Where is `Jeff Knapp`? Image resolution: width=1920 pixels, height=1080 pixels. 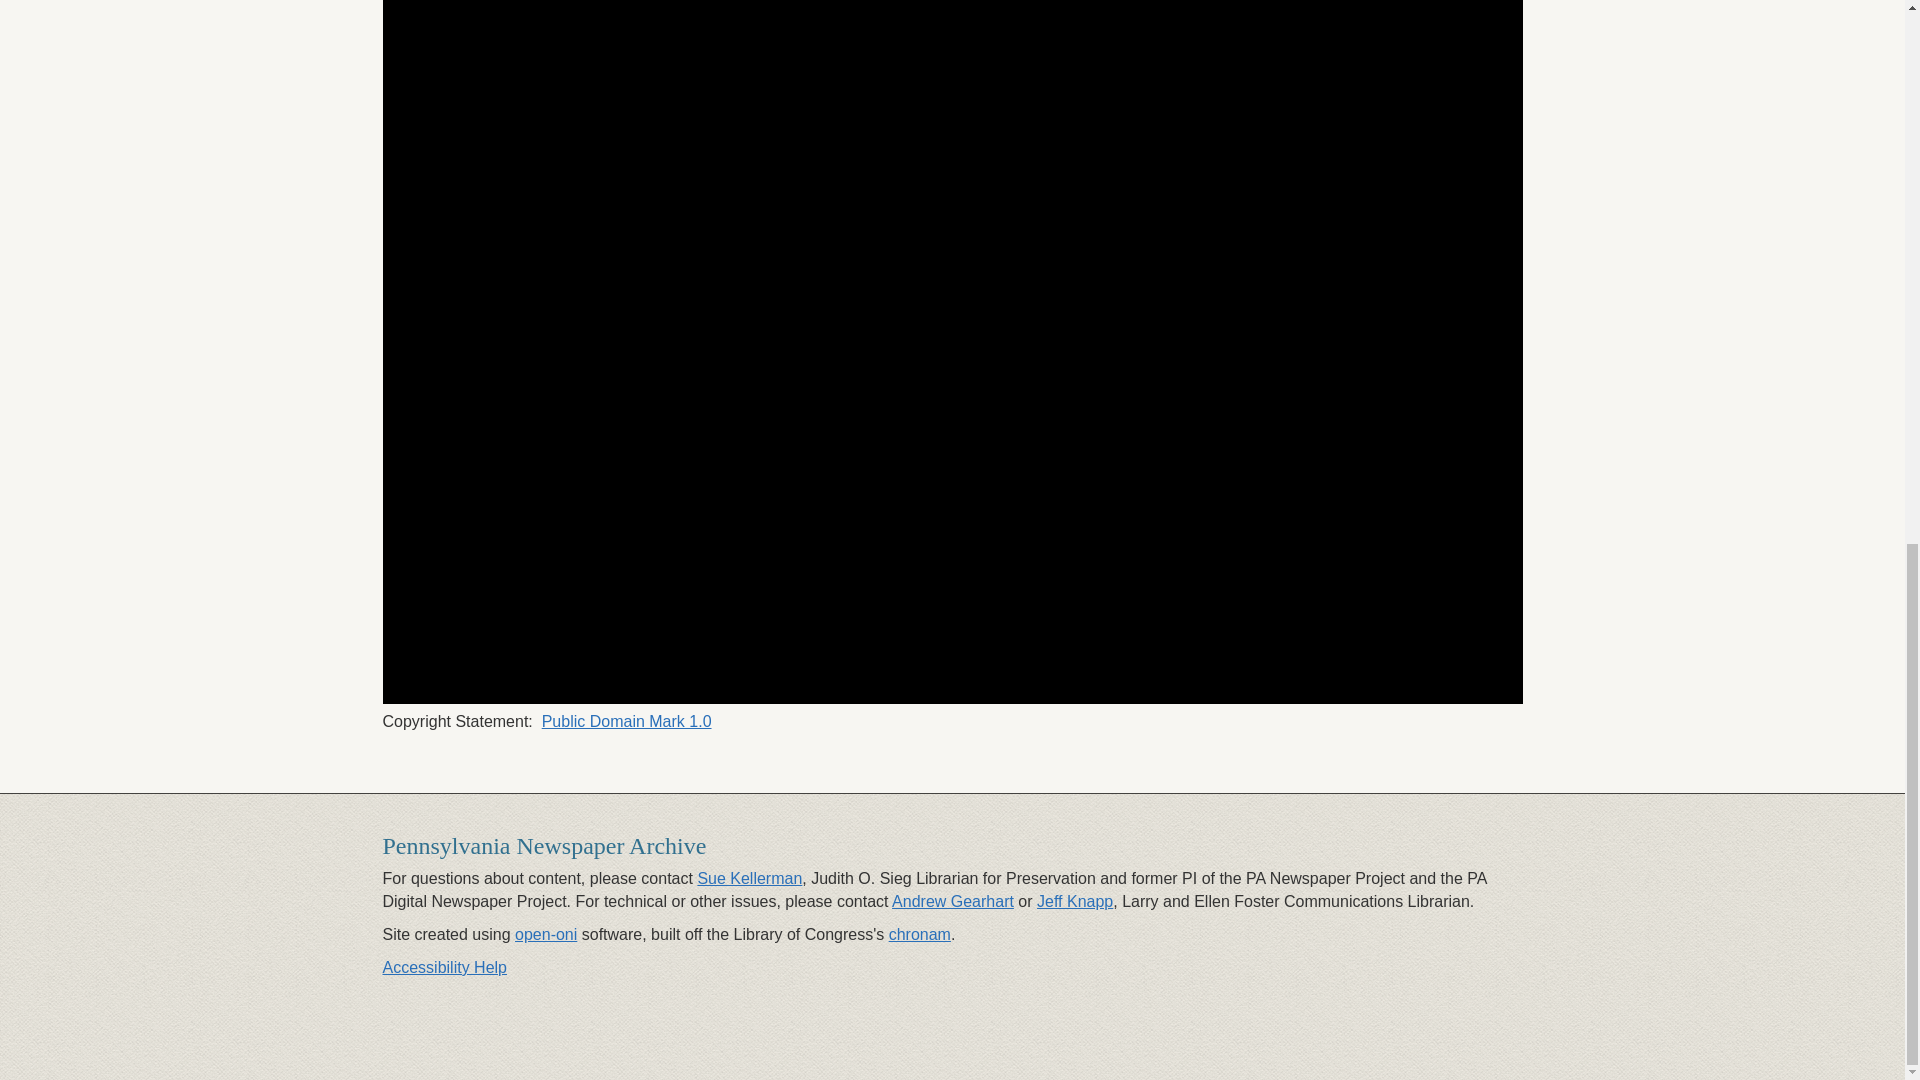
Jeff Knapp is located at coordinates (1074, 902).